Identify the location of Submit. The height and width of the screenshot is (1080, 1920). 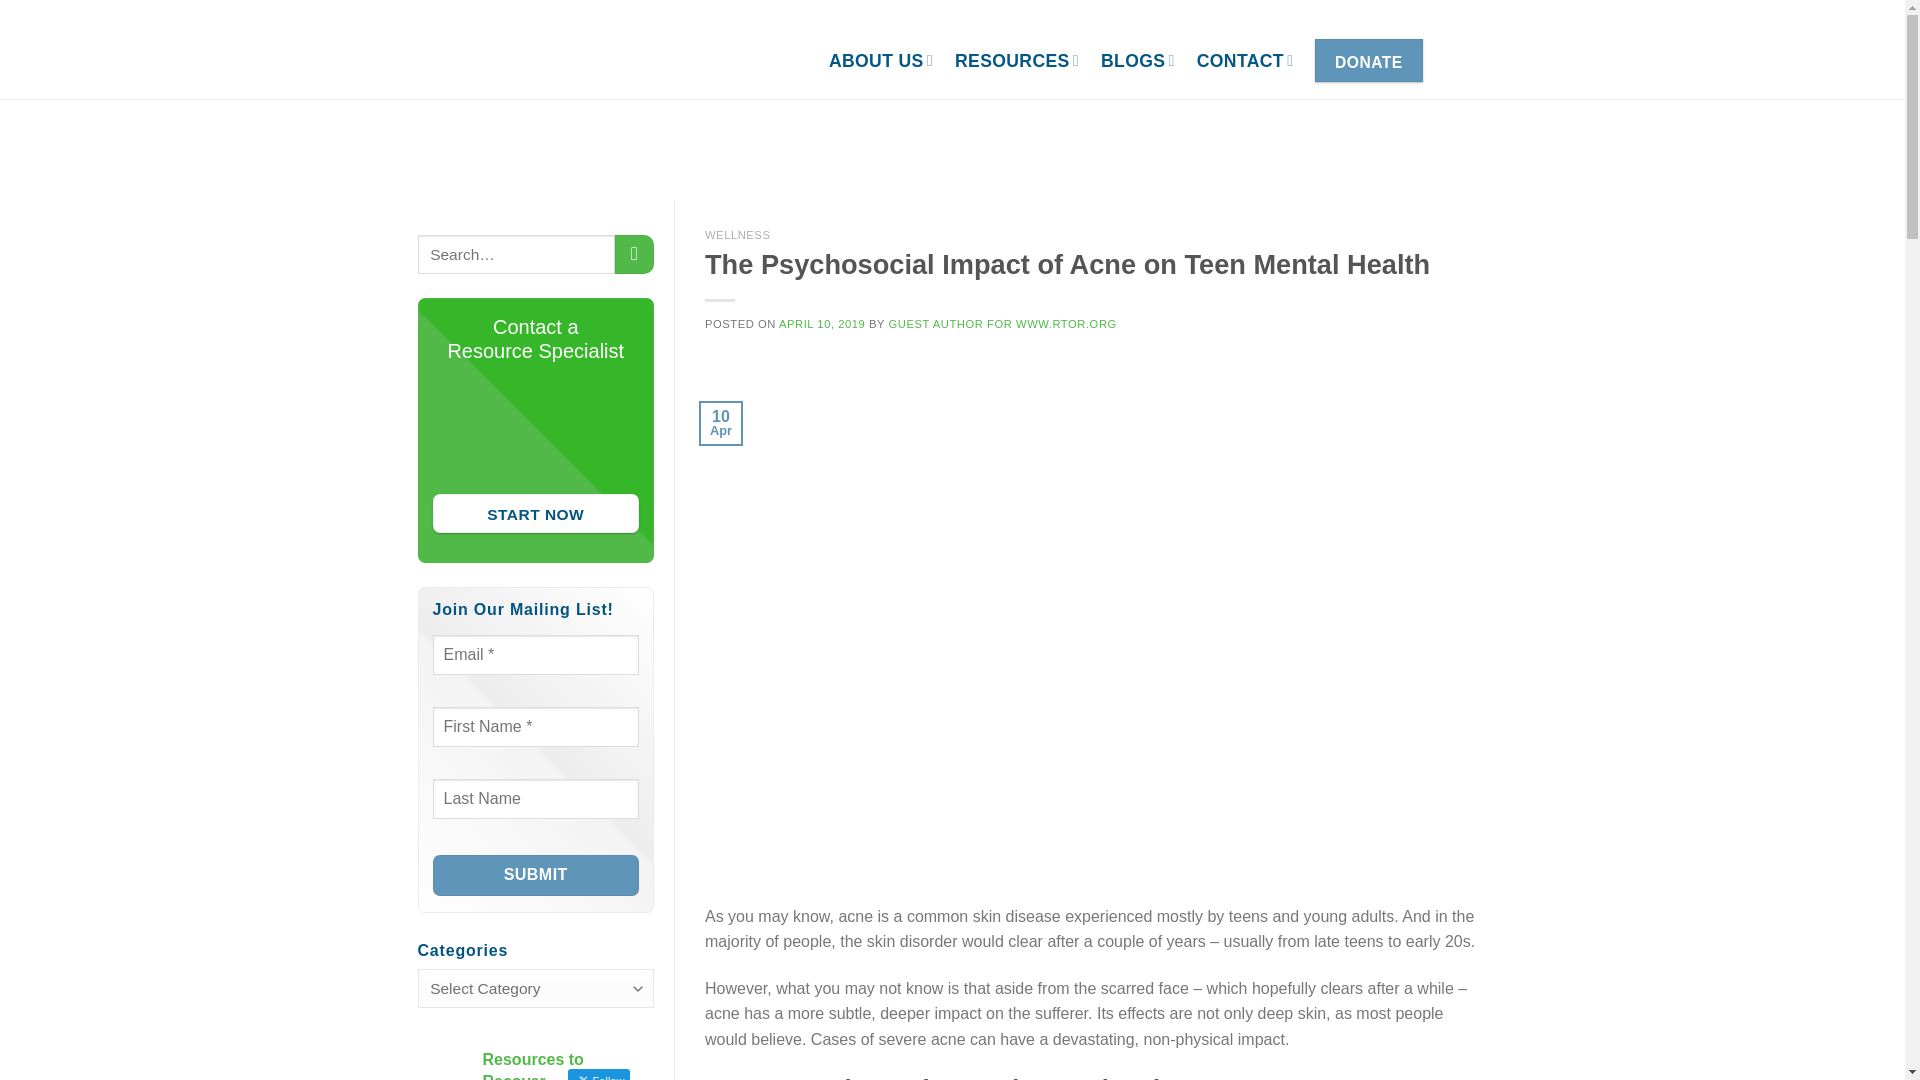
(536, 875).